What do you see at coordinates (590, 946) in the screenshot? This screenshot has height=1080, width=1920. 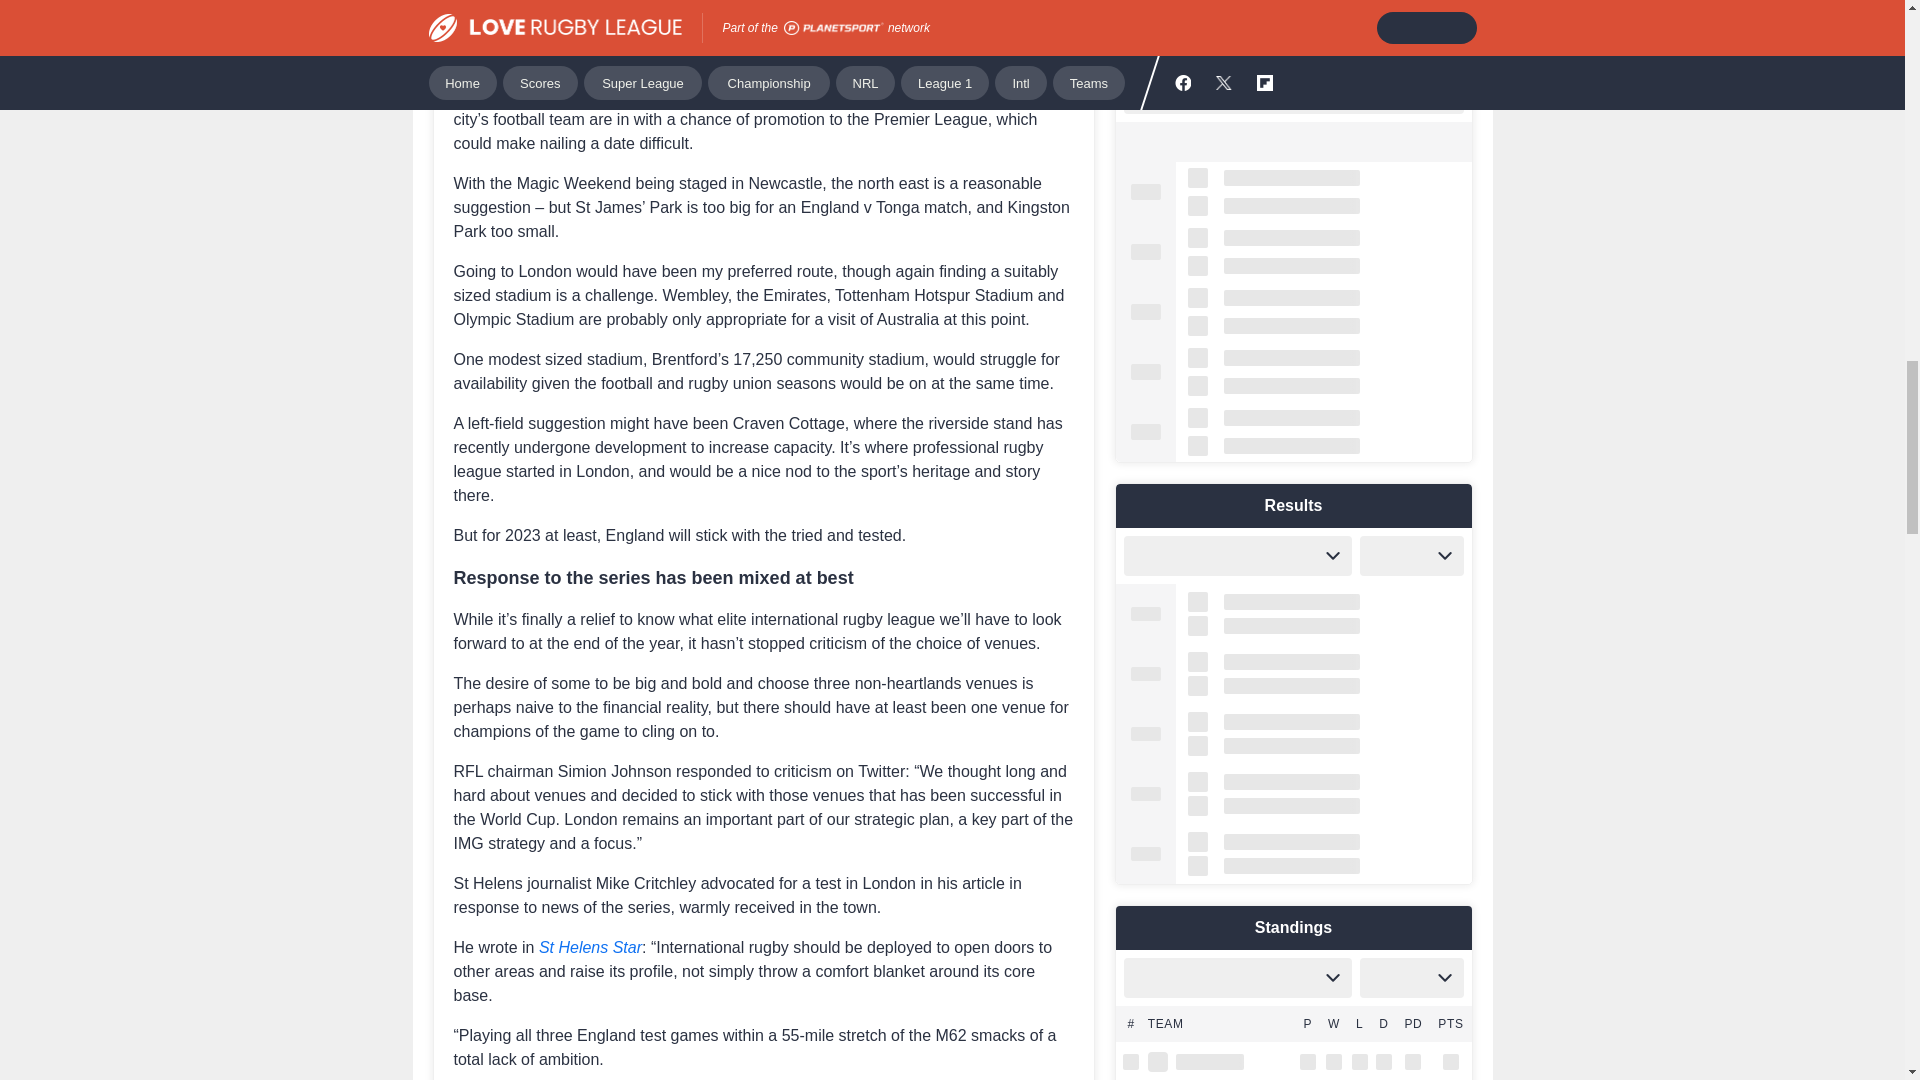 I see `St Helens Star` at bounding box center [590, 946].